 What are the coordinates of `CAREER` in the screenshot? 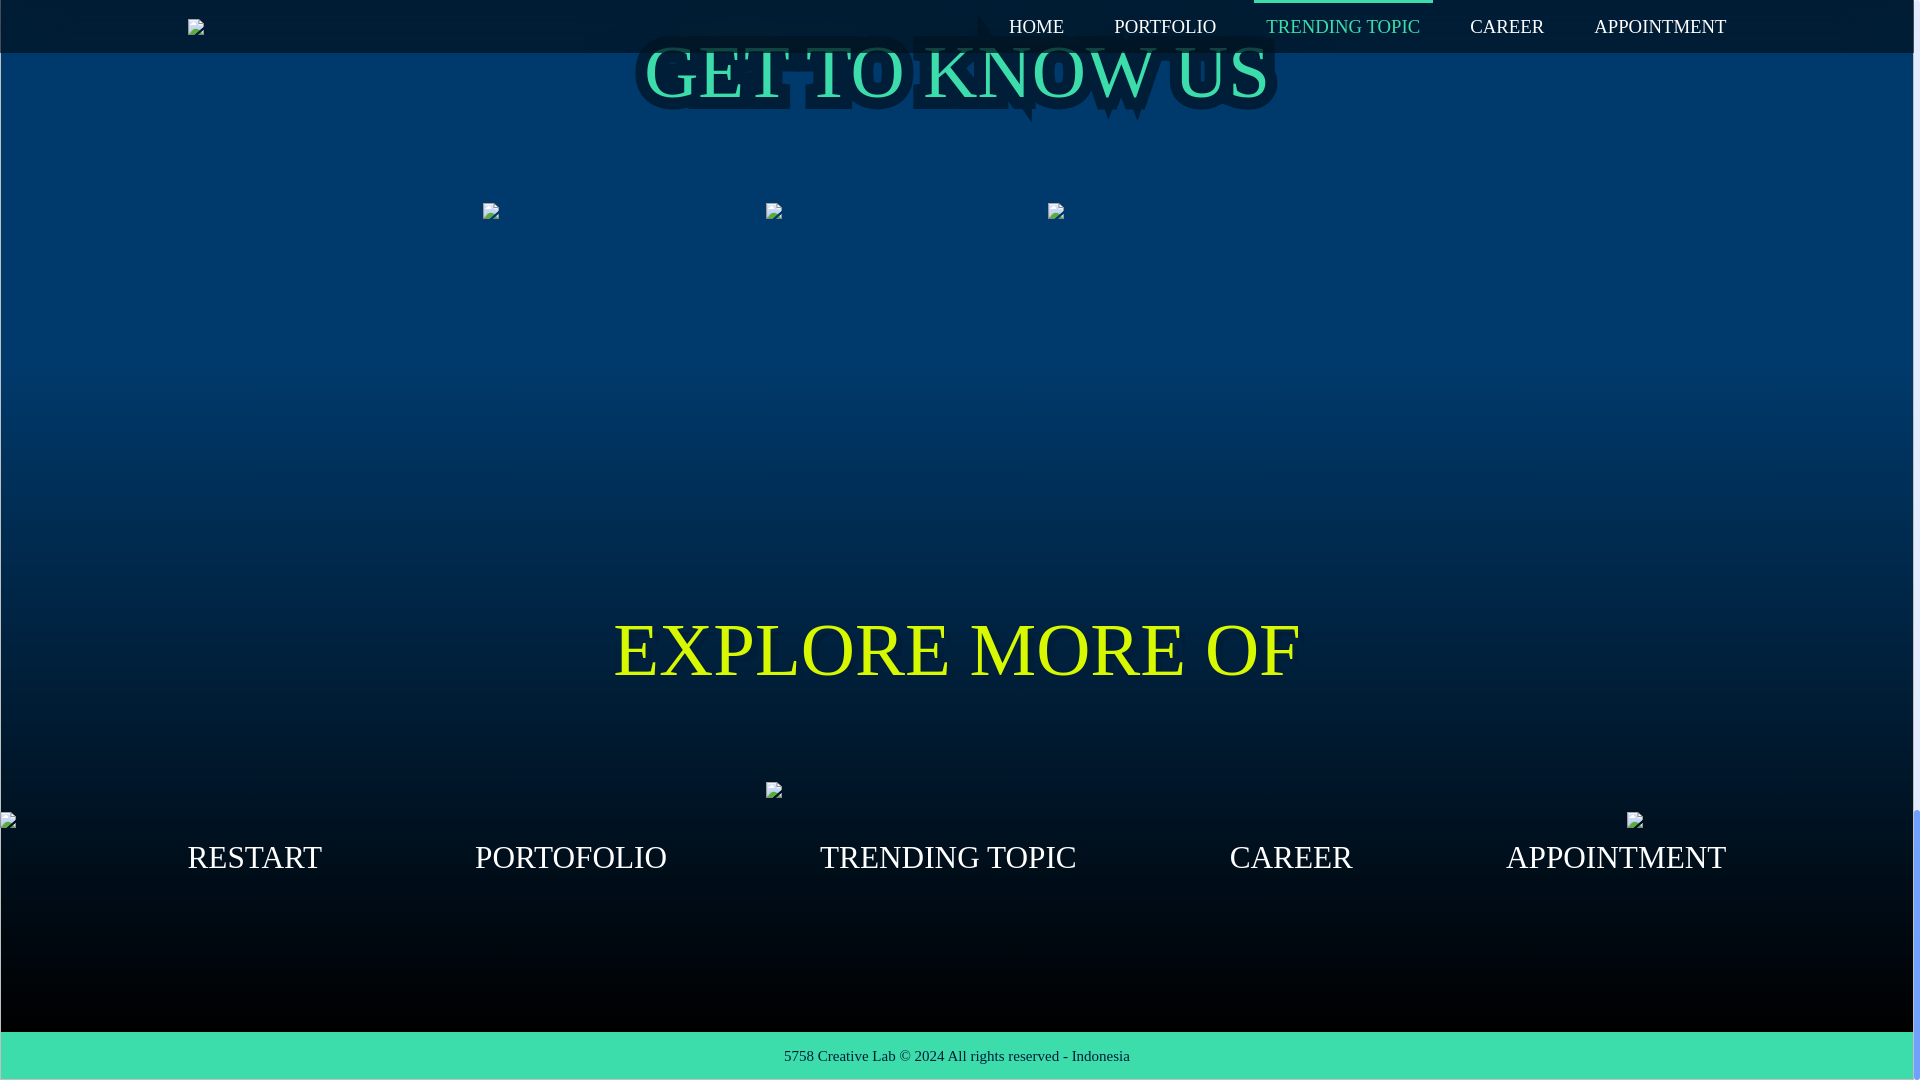 It's located at (1292, 858).